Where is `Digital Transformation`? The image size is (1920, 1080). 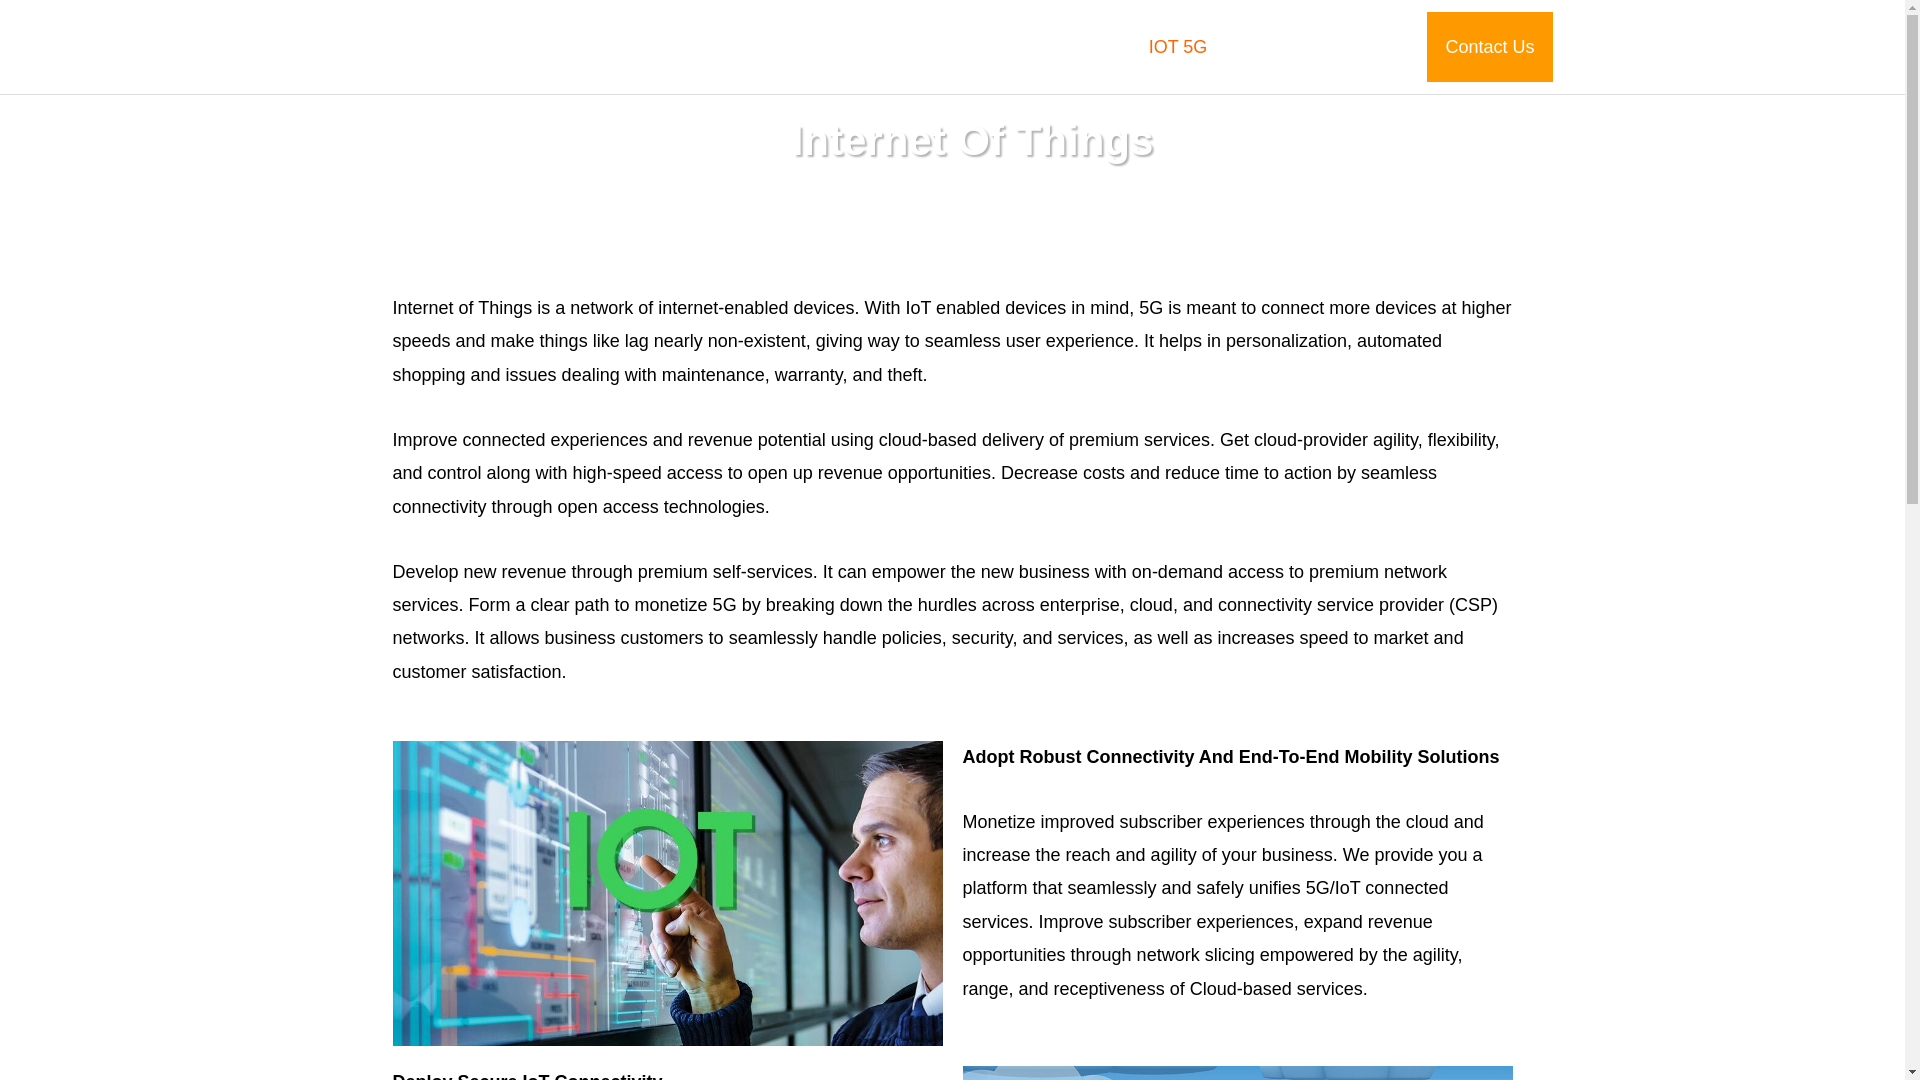
Digital Transformation is located at coordinates (776, 46).